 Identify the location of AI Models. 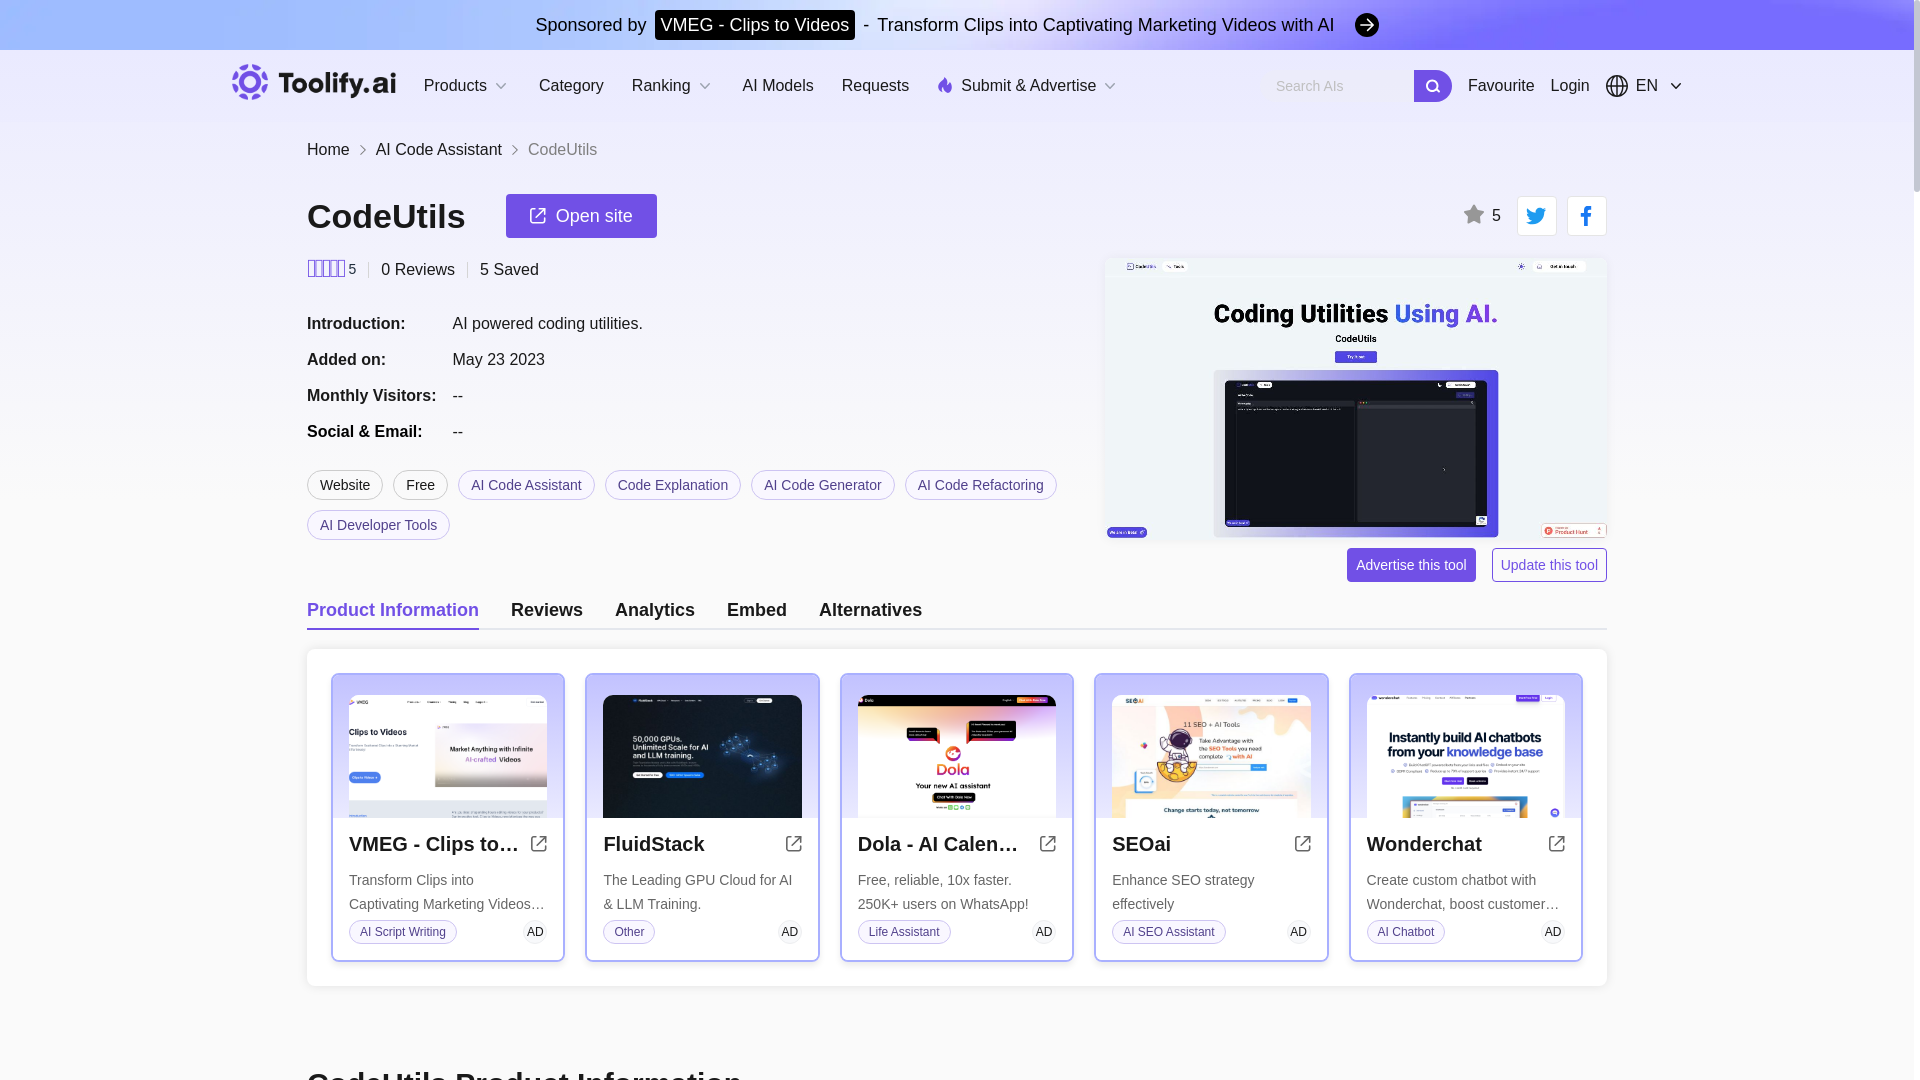
(778, 86).